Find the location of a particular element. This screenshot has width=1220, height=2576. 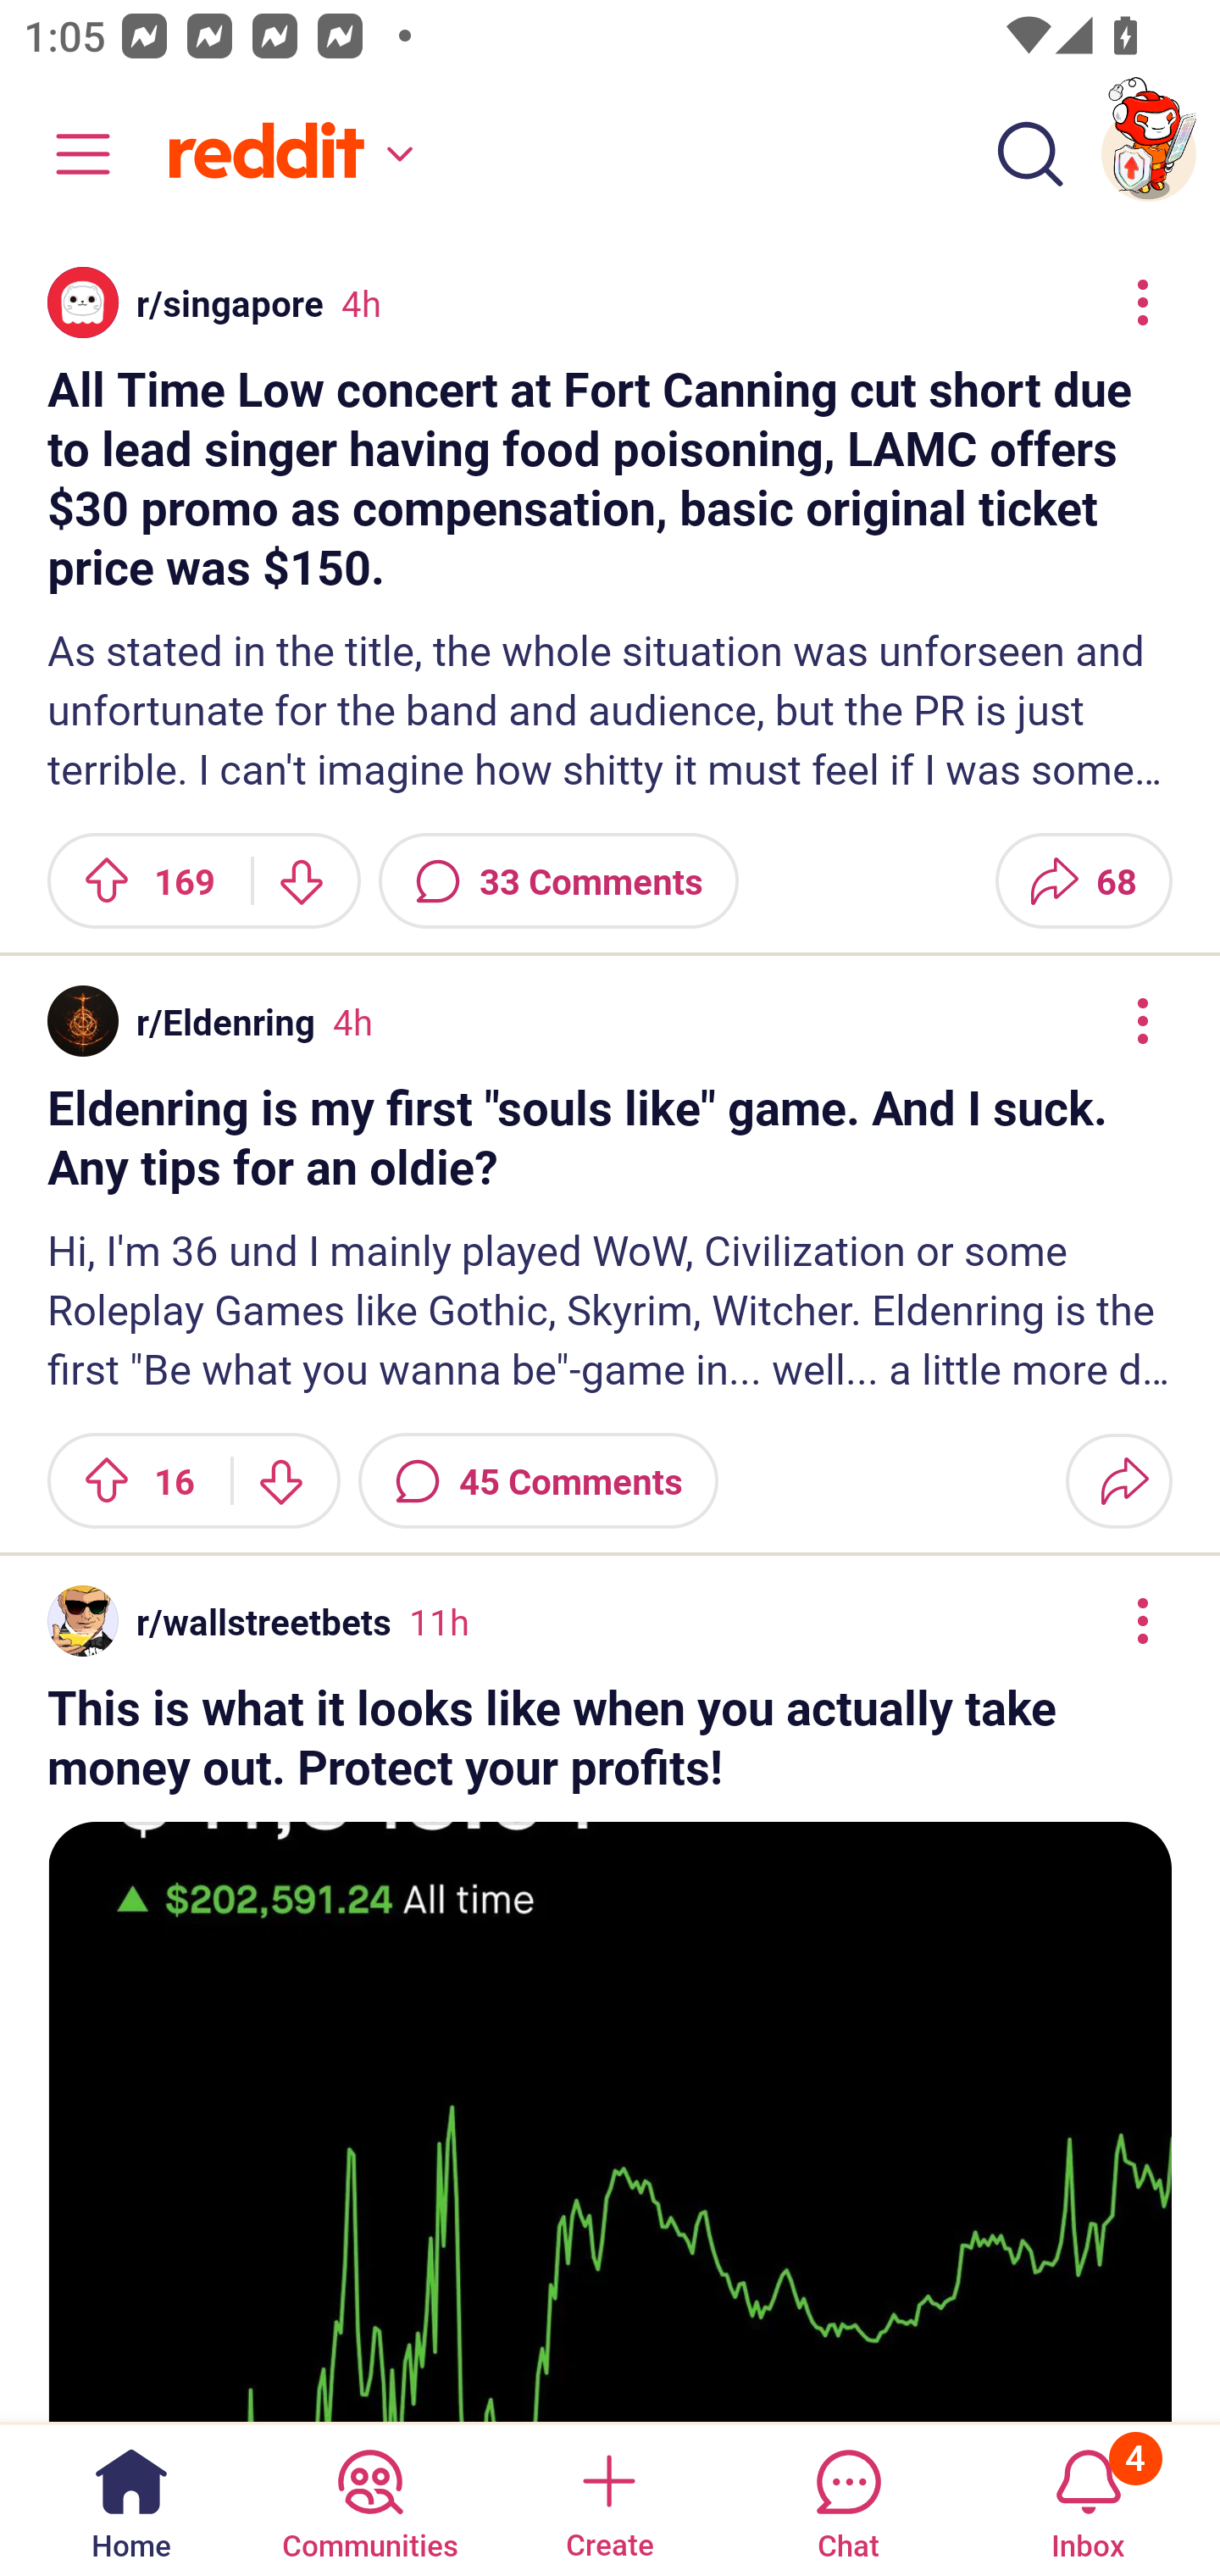

Inbox, has 4 notifications 4 Inbox is located at coordinates (1088, 2498).